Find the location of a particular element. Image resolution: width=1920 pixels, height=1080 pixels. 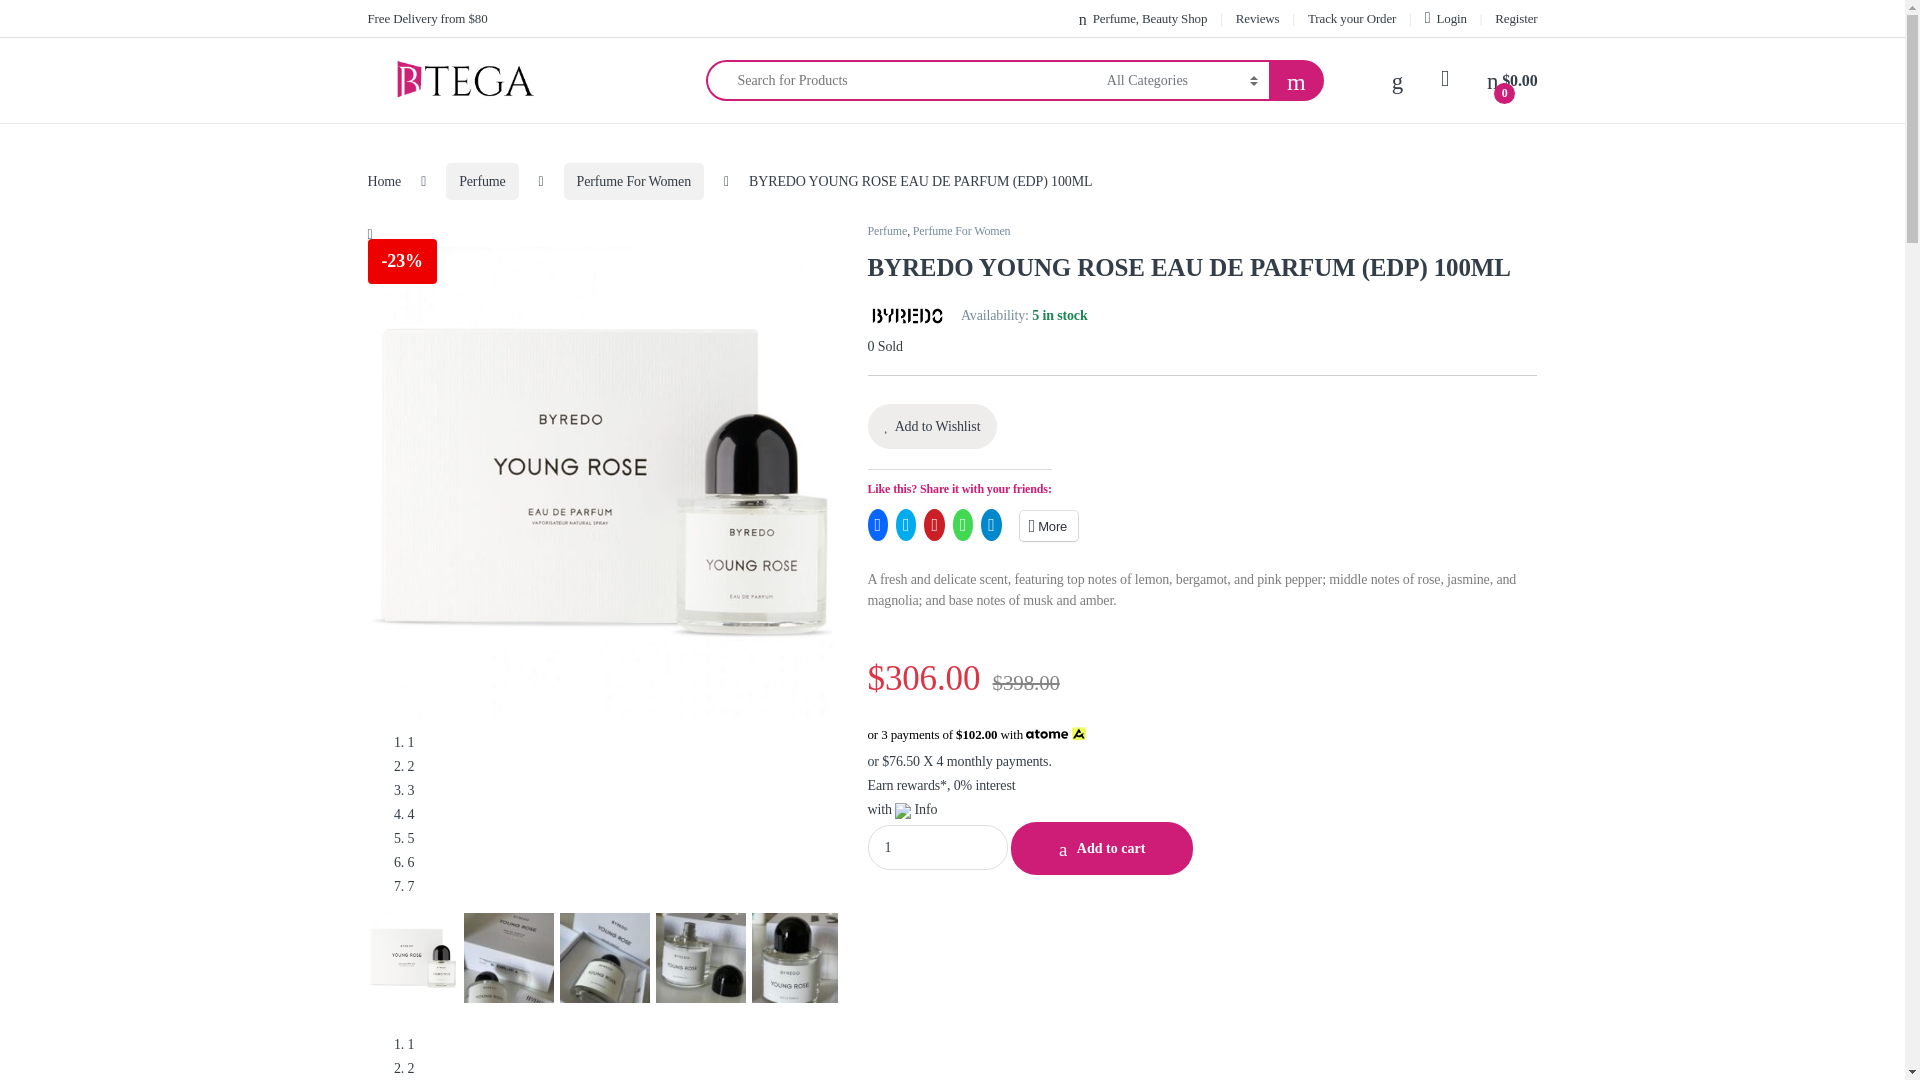

Register is located at coordinates (1516, 18).